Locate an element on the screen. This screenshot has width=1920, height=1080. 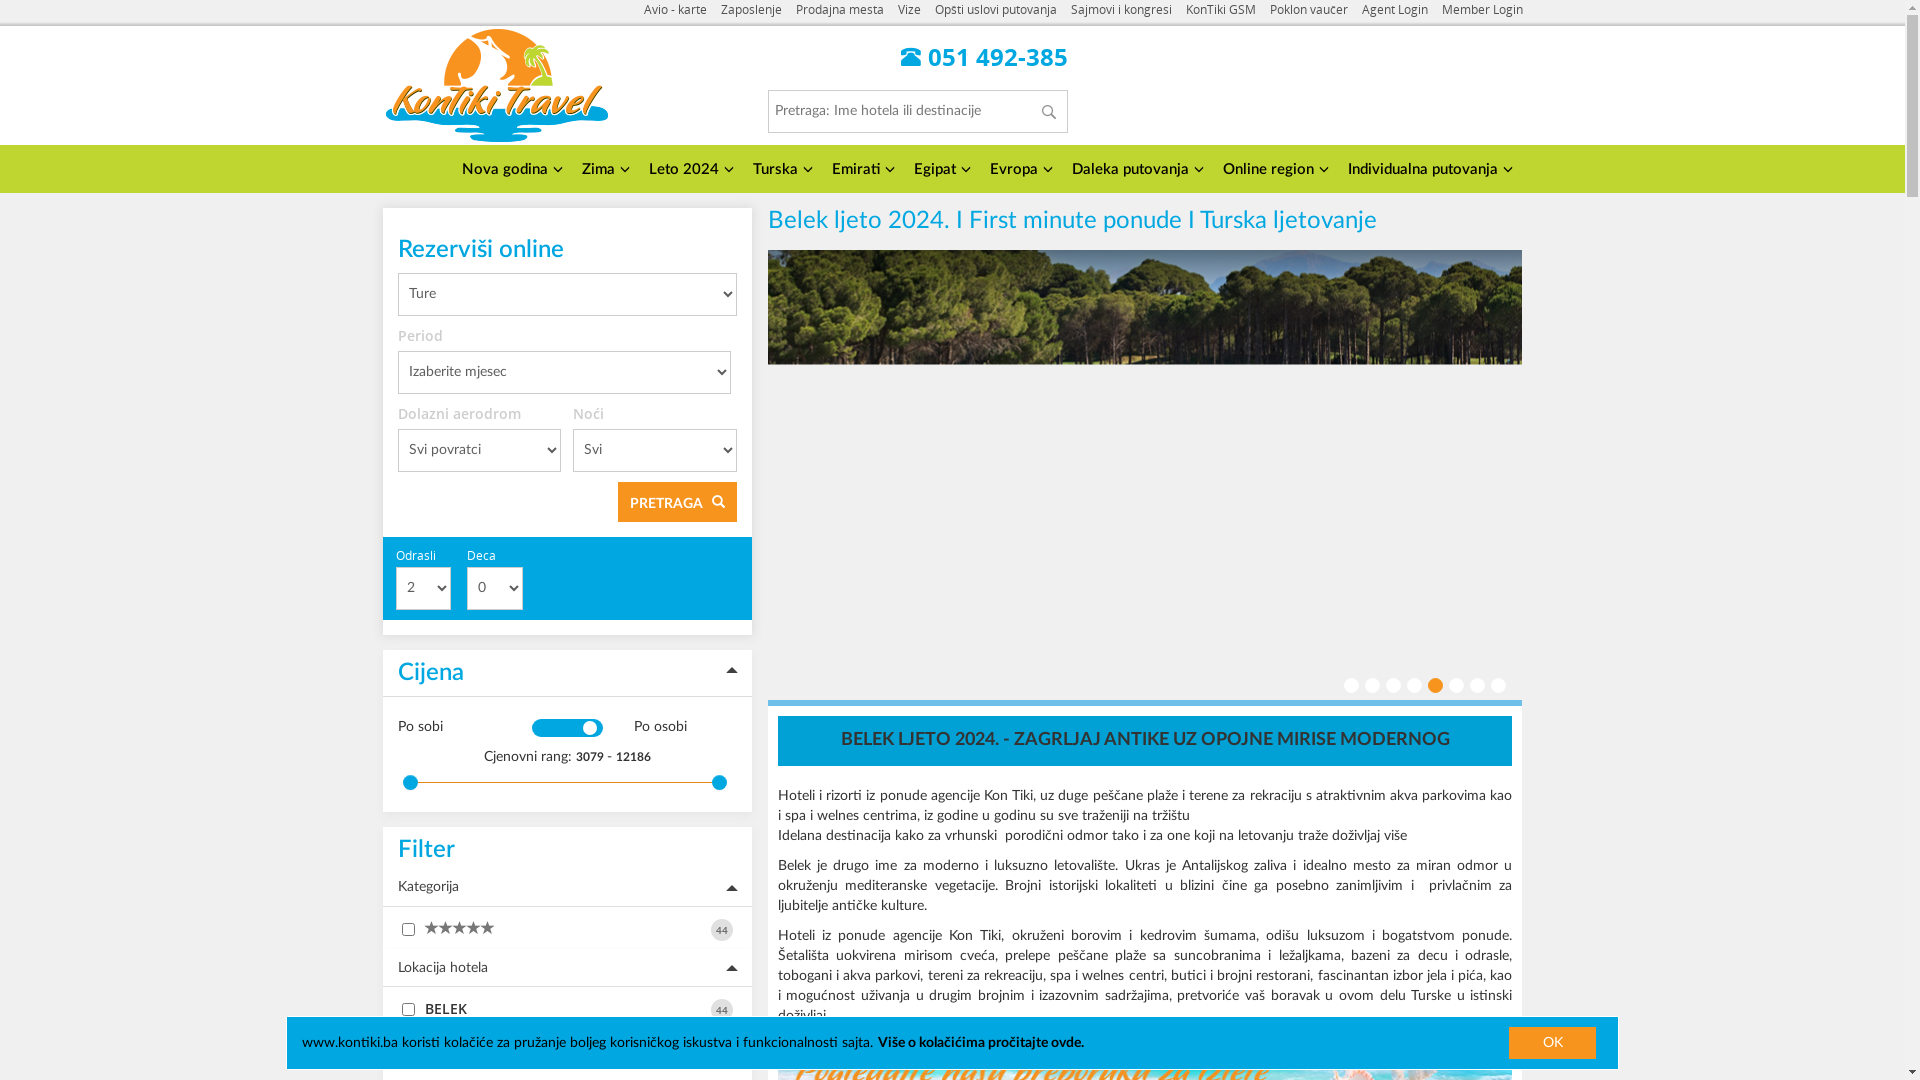
Kategorija is located at coordinates (566, 887).